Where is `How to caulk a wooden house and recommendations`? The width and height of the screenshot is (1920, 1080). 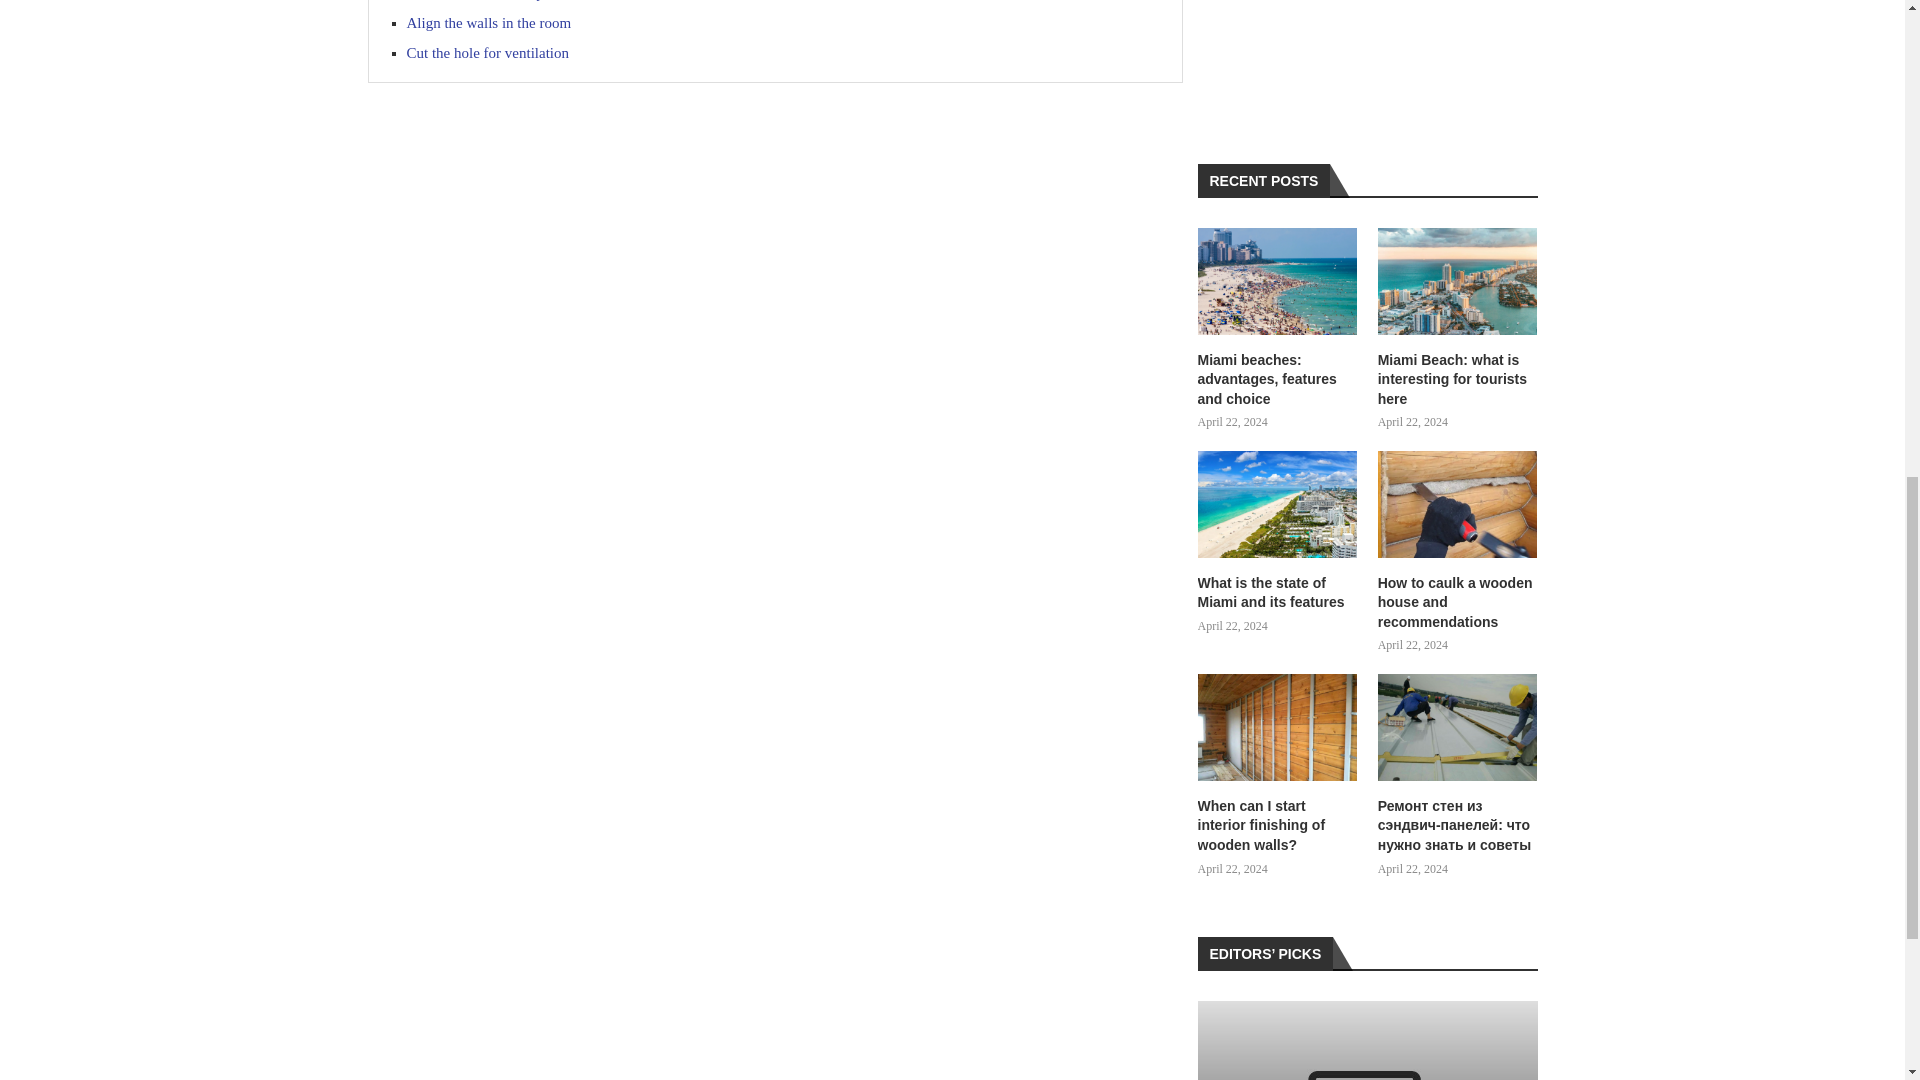 How to caulk a wooden house and recommendations is located at coordinates (1458, 602).